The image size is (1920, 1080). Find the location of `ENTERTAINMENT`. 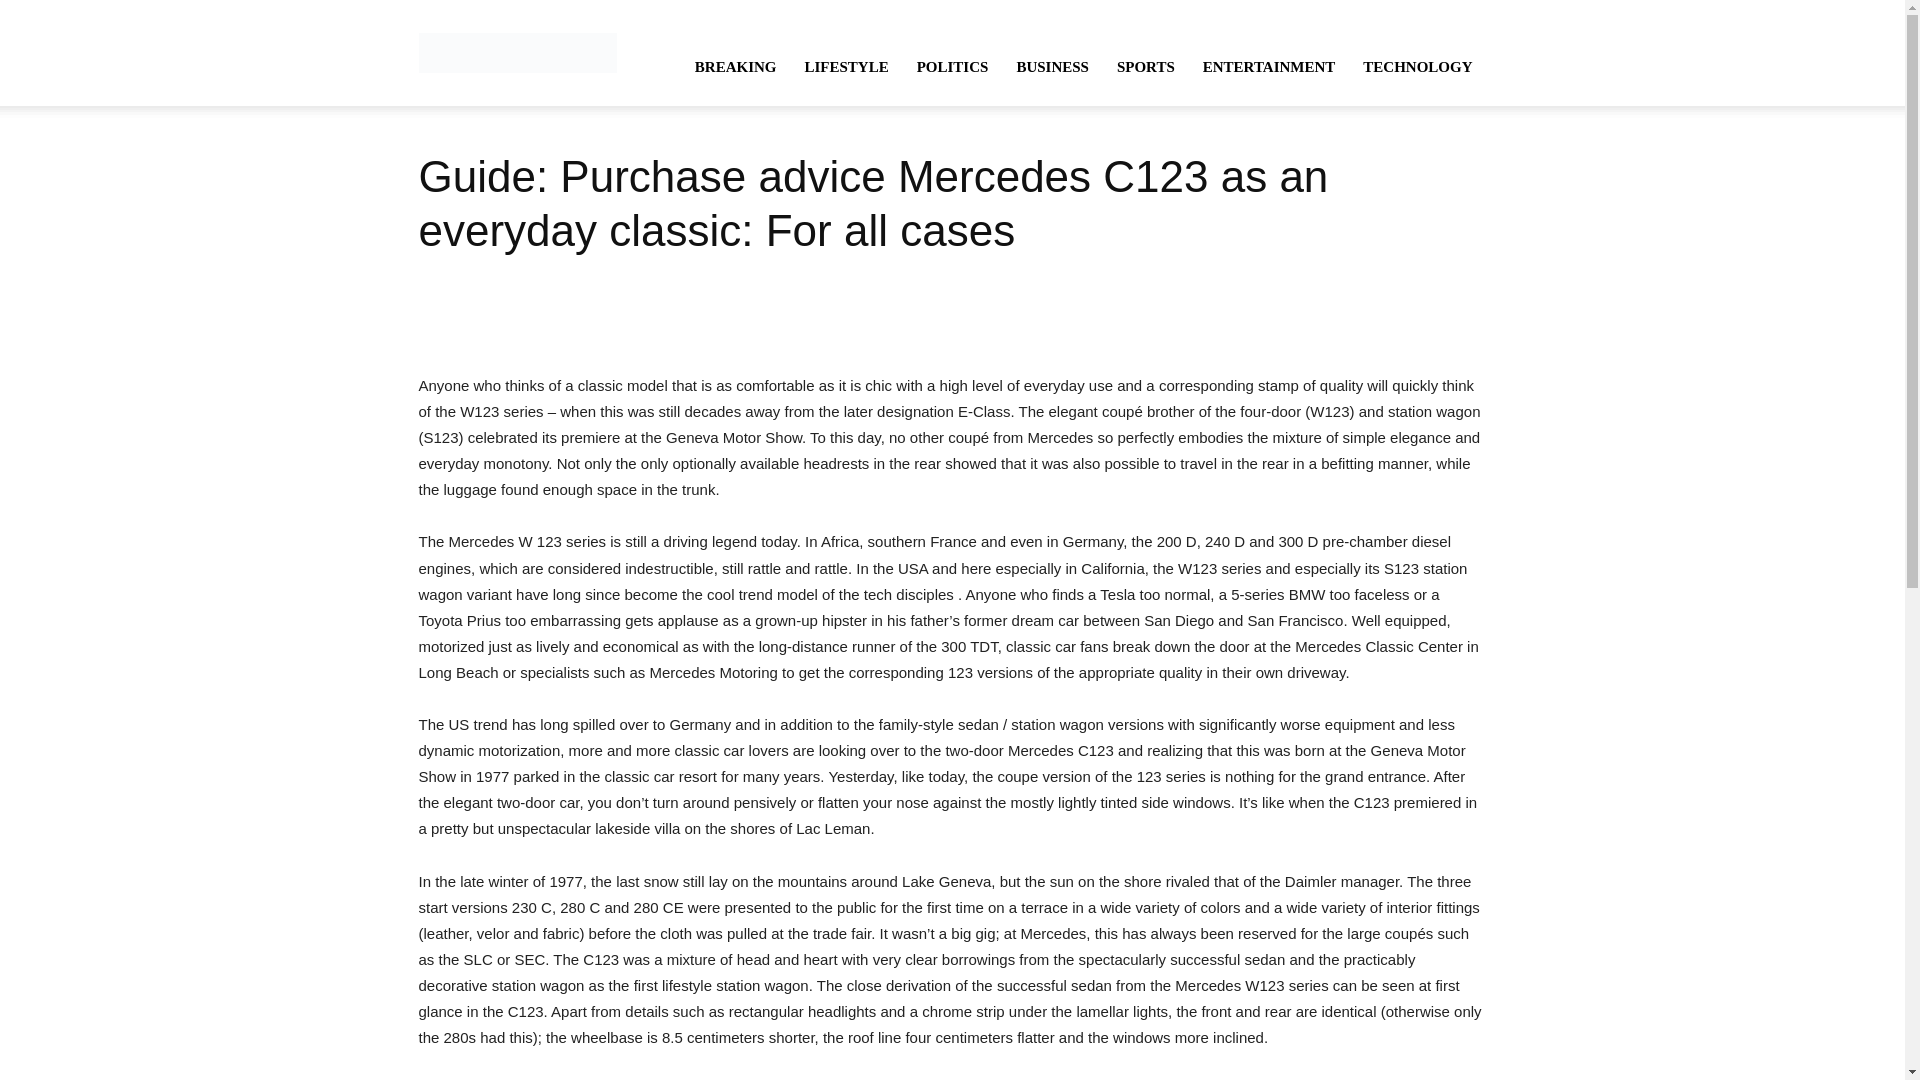

ENTERTAINMENT is located at coordinates (1268, 66).